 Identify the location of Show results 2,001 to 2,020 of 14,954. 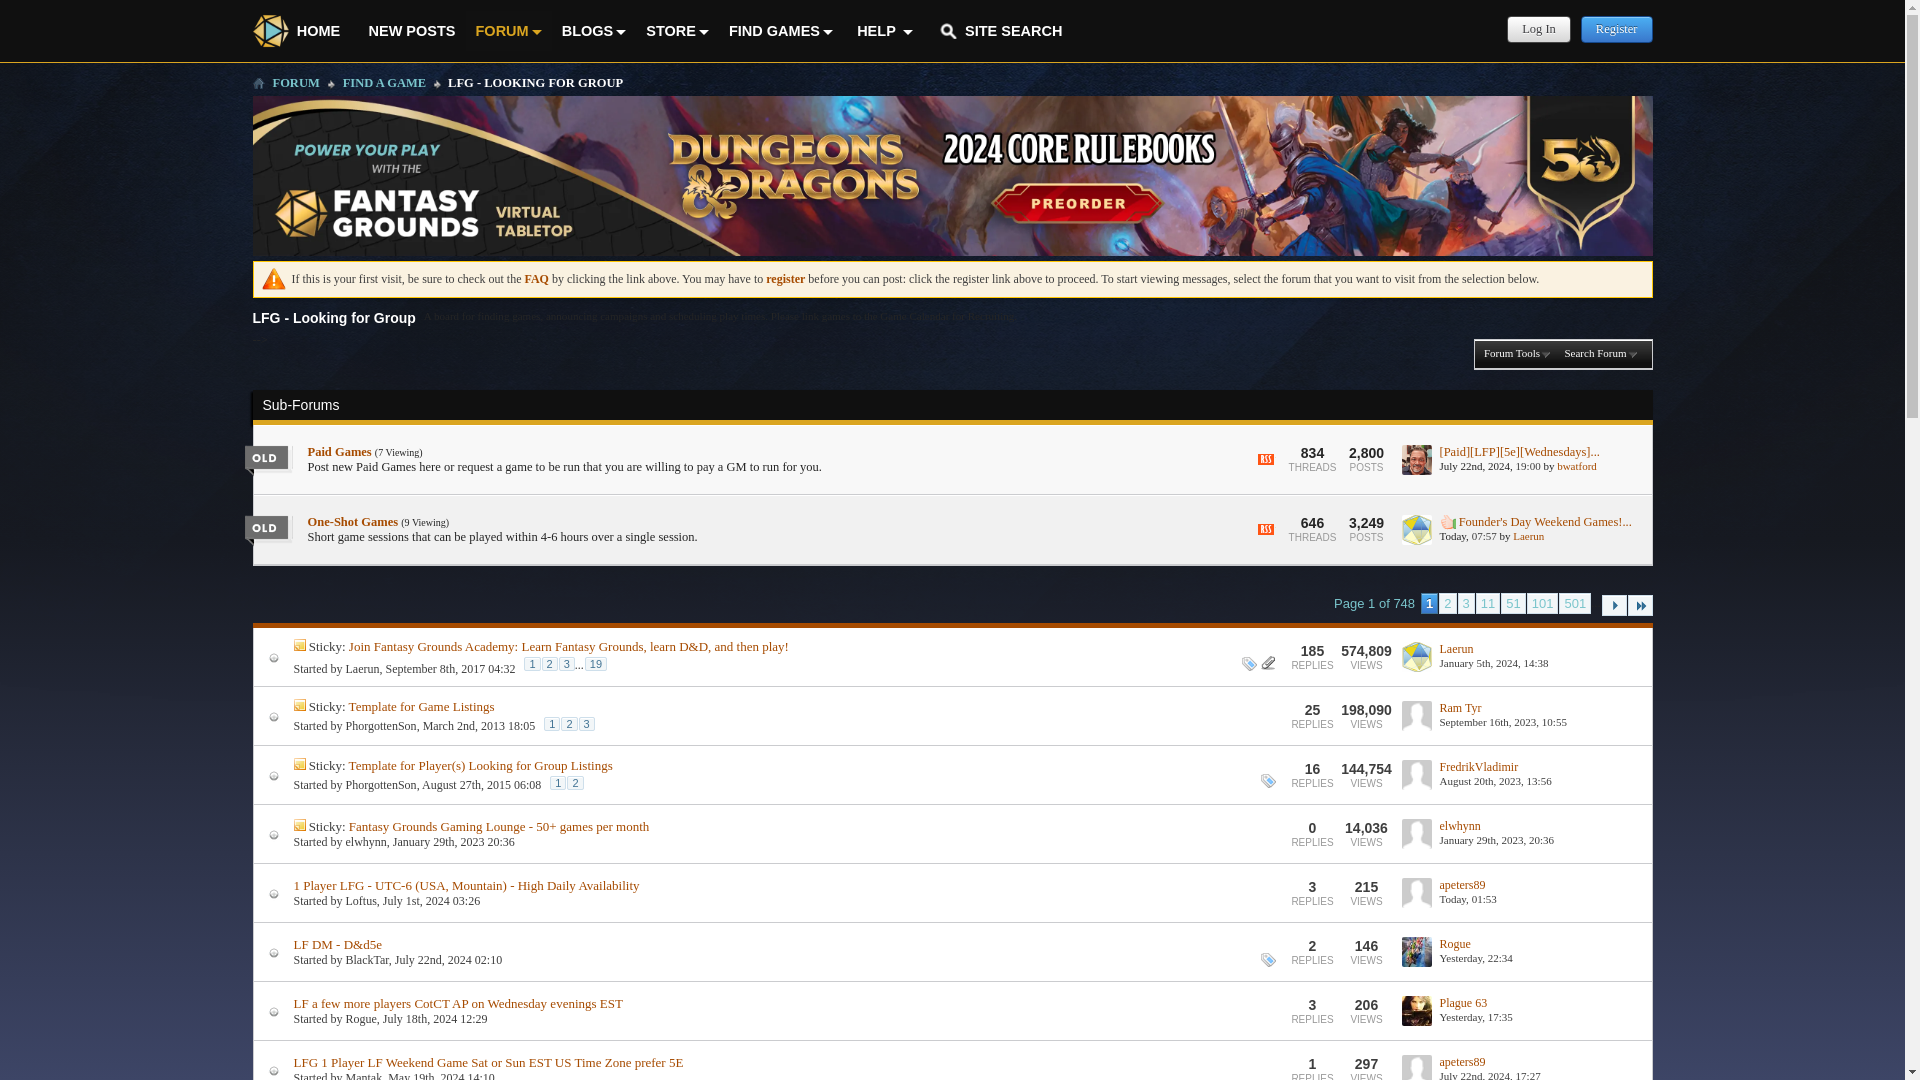
(1542, 603).